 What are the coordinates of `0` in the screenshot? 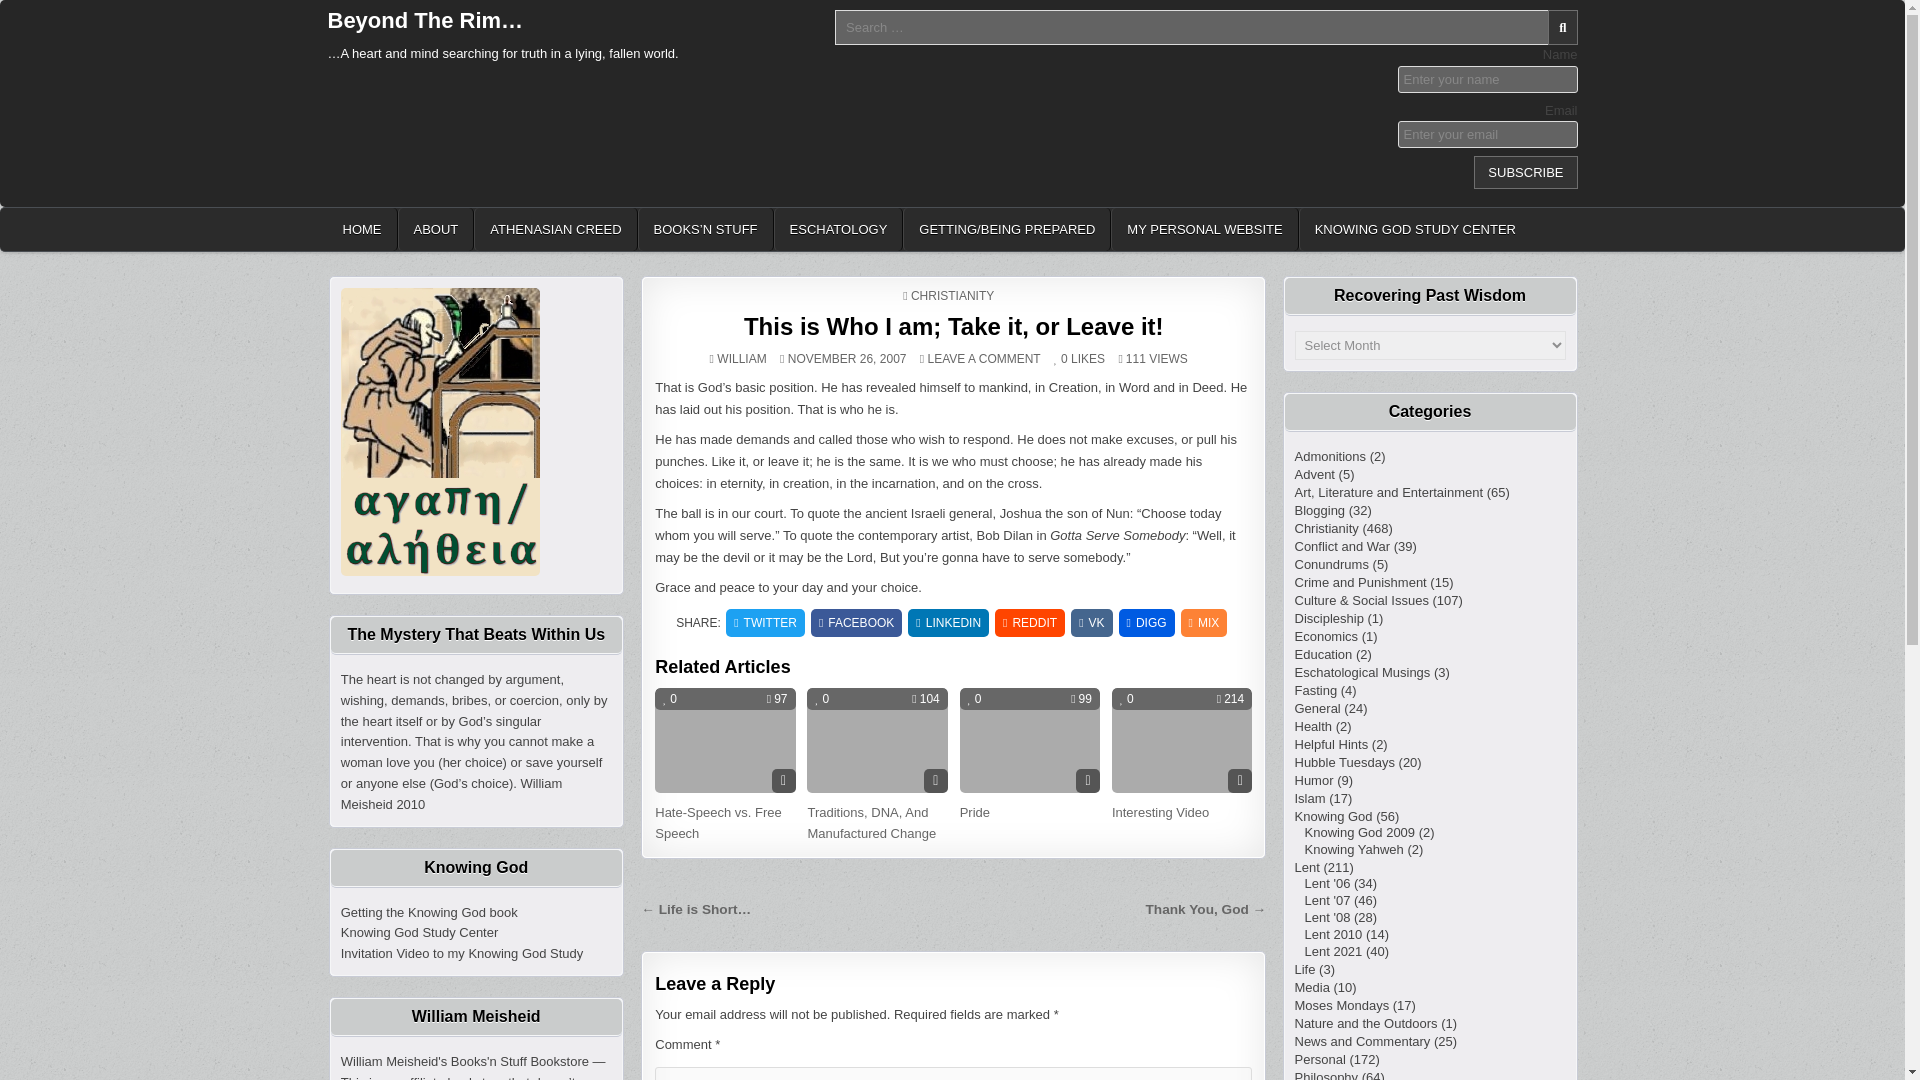 It's located at (822, 699).